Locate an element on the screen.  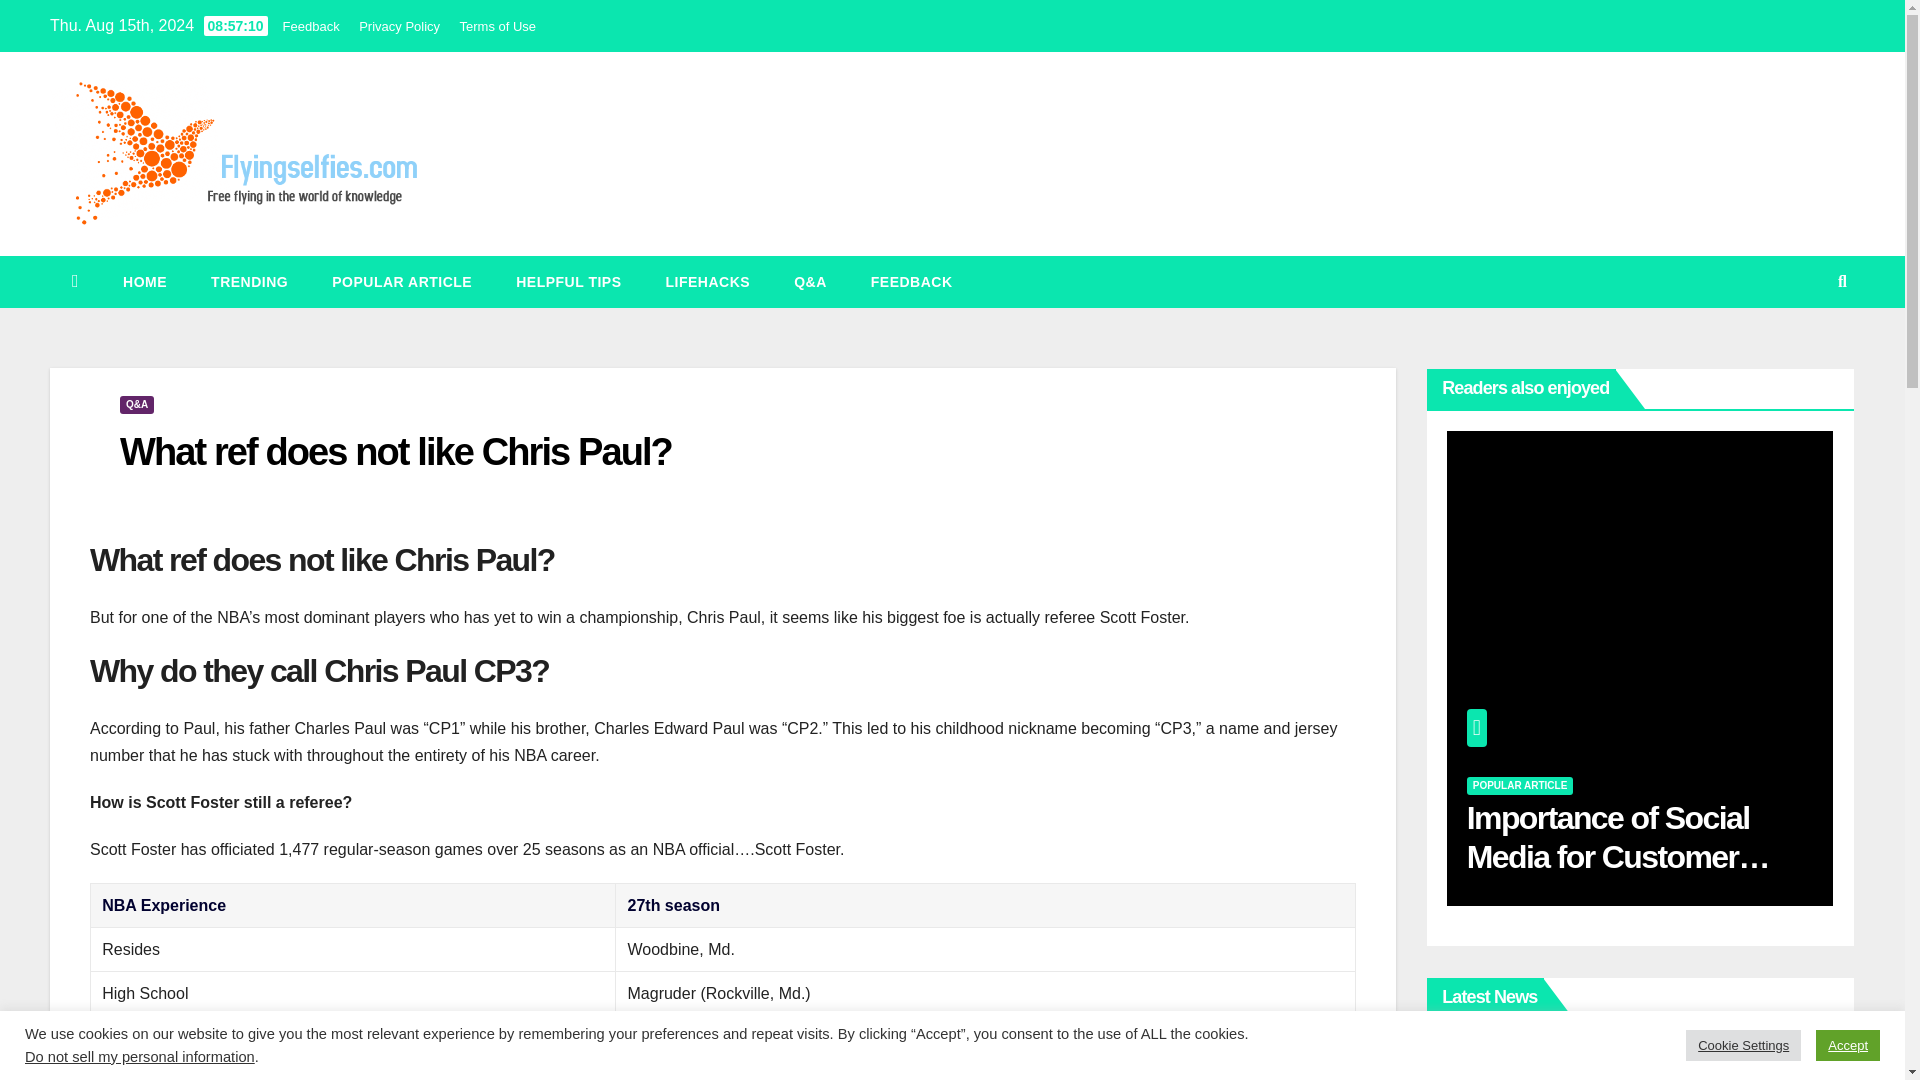
Popular article is located at coordinates (401, 281).